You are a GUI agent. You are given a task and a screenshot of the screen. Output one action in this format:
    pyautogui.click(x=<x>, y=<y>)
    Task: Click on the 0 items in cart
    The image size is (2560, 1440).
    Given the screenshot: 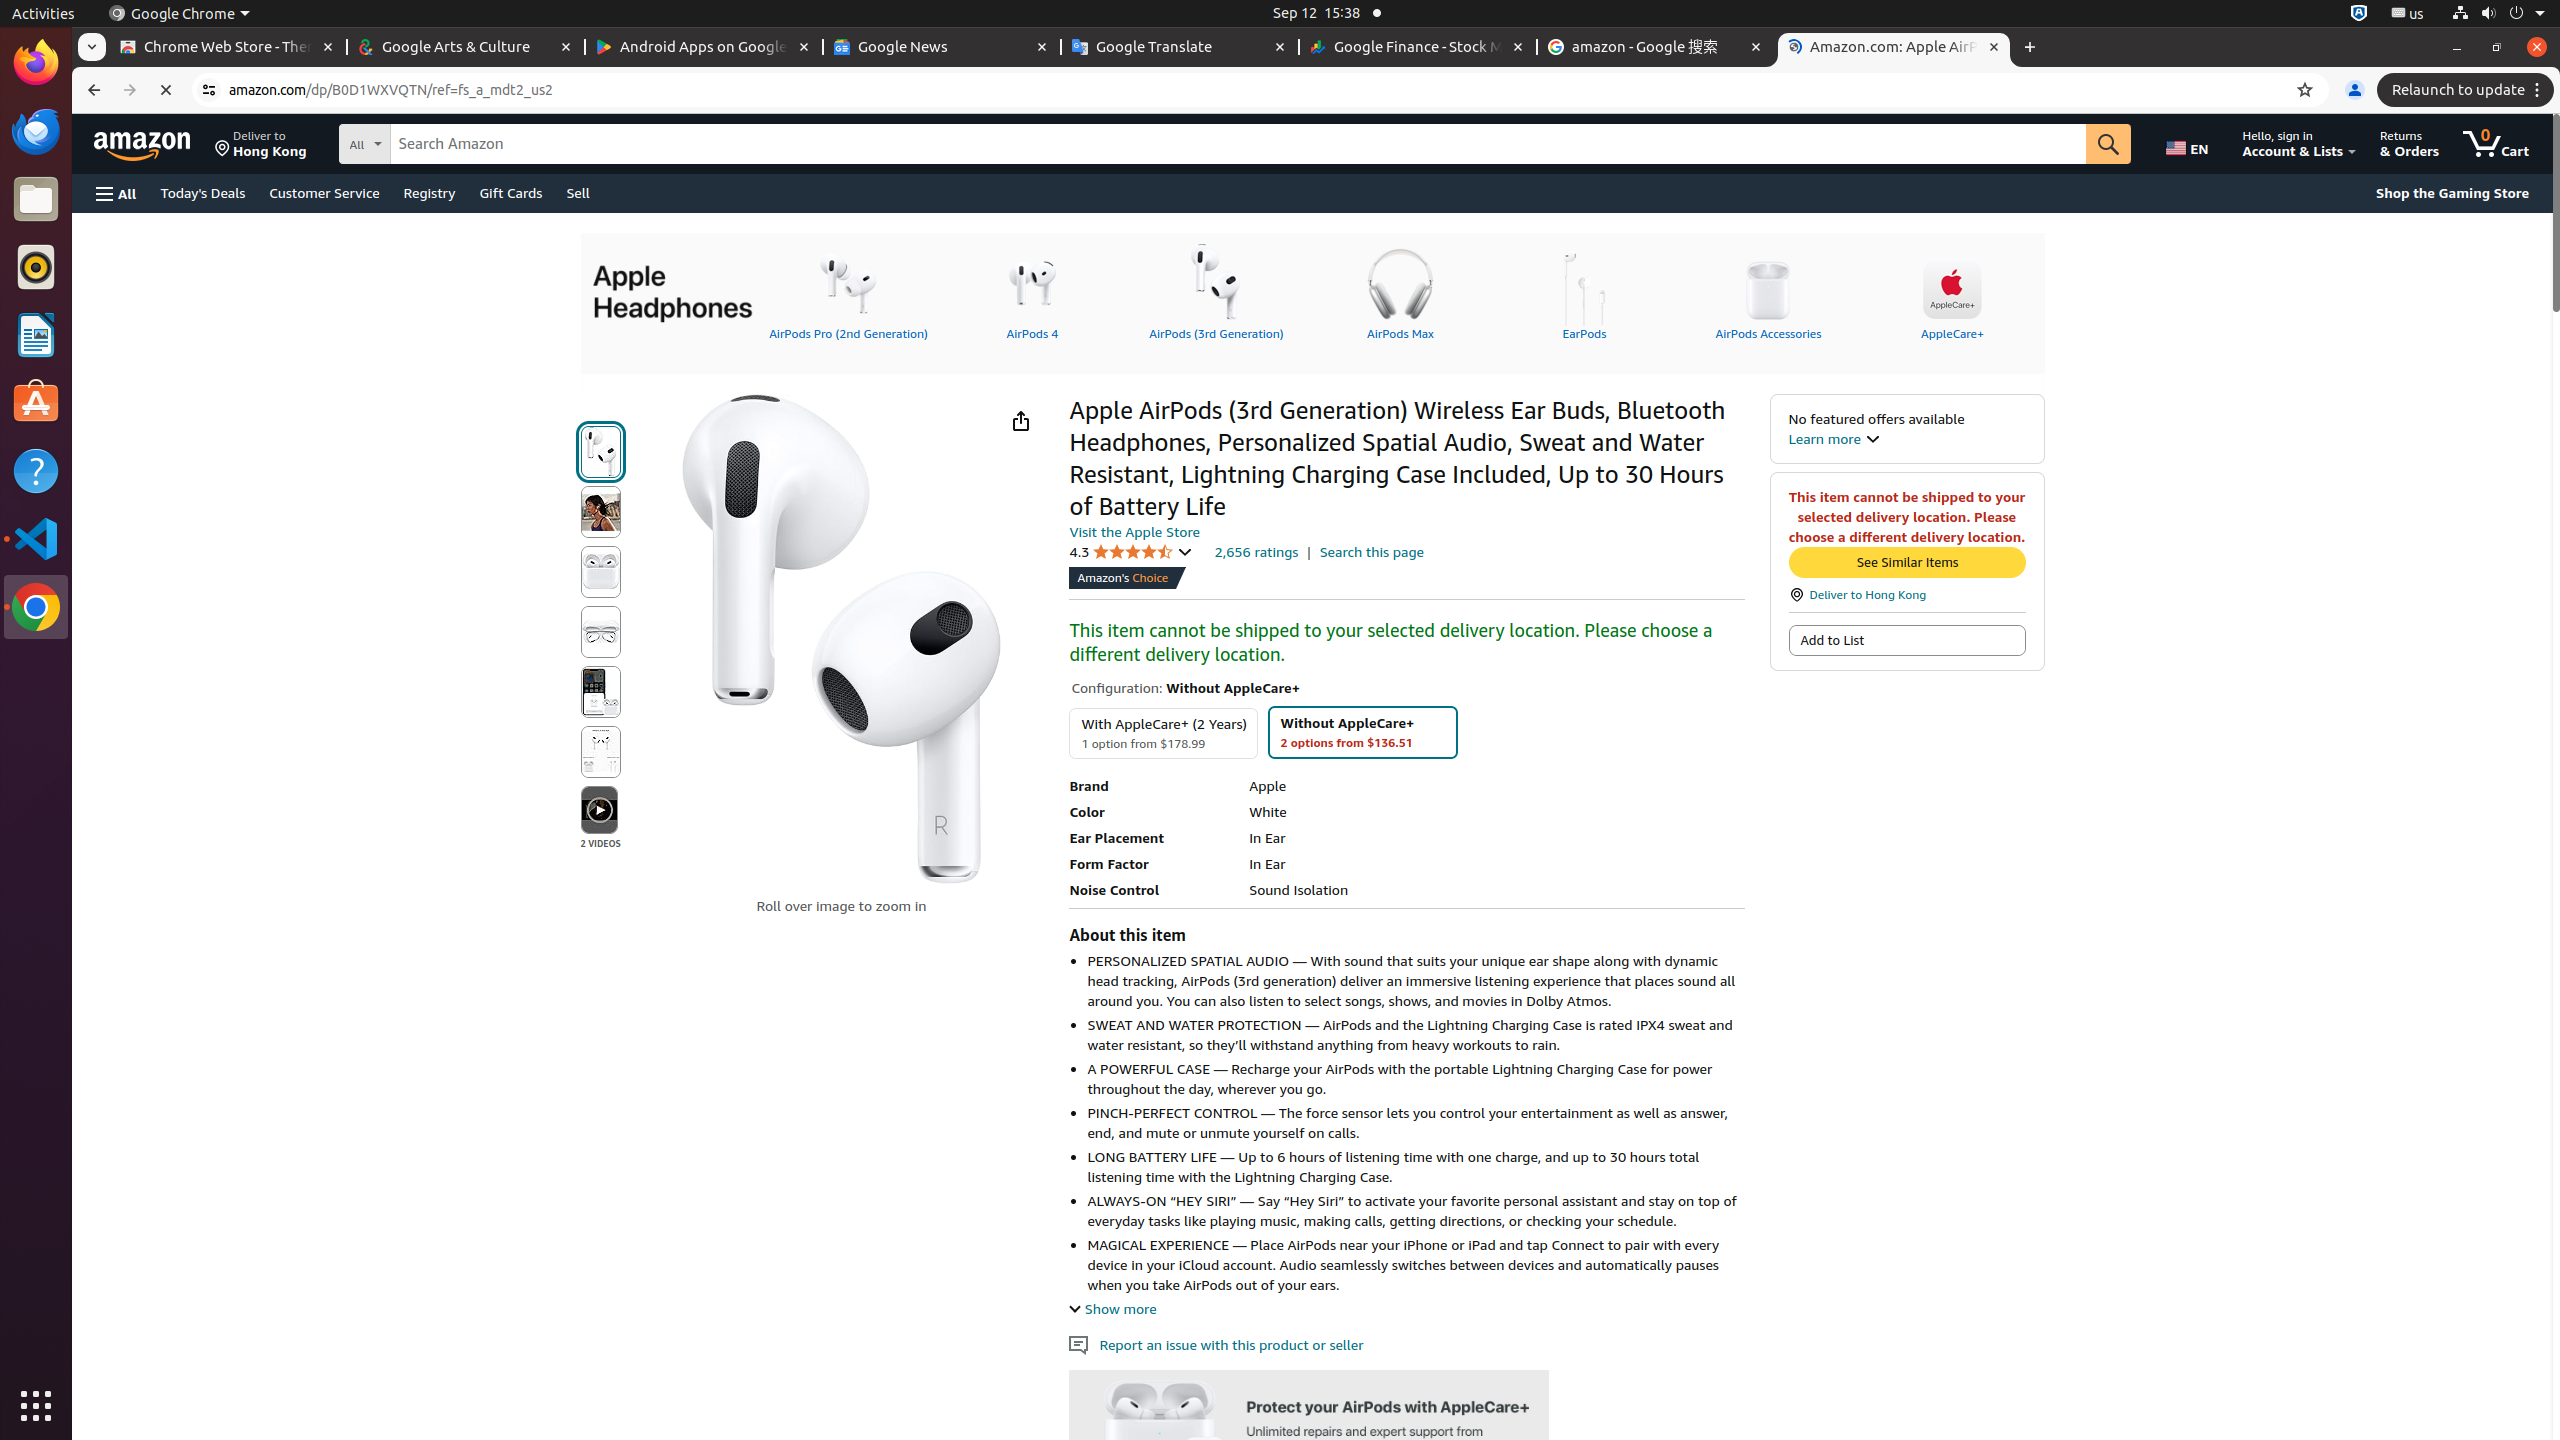 What is the action you would take?
    pyautogui.click(x=2496, y=144)
    